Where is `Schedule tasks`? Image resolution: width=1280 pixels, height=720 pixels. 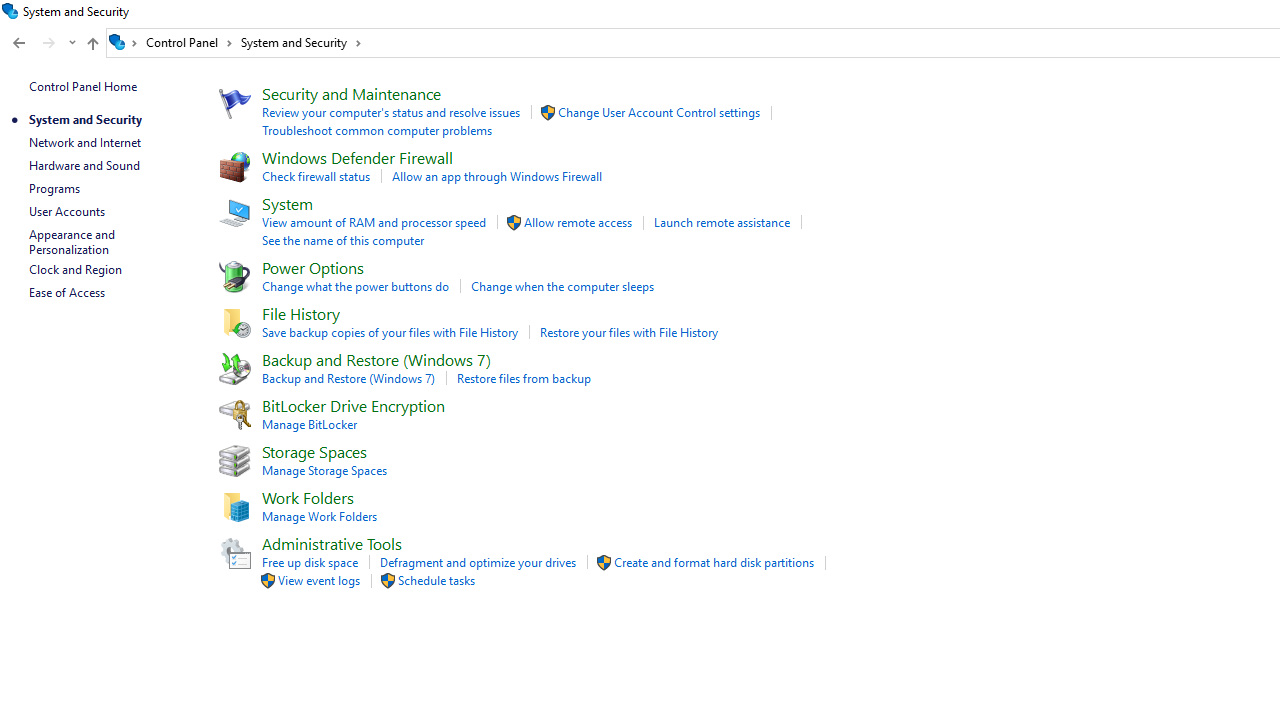 Schedule tasks is located at coordinates (436, 580).